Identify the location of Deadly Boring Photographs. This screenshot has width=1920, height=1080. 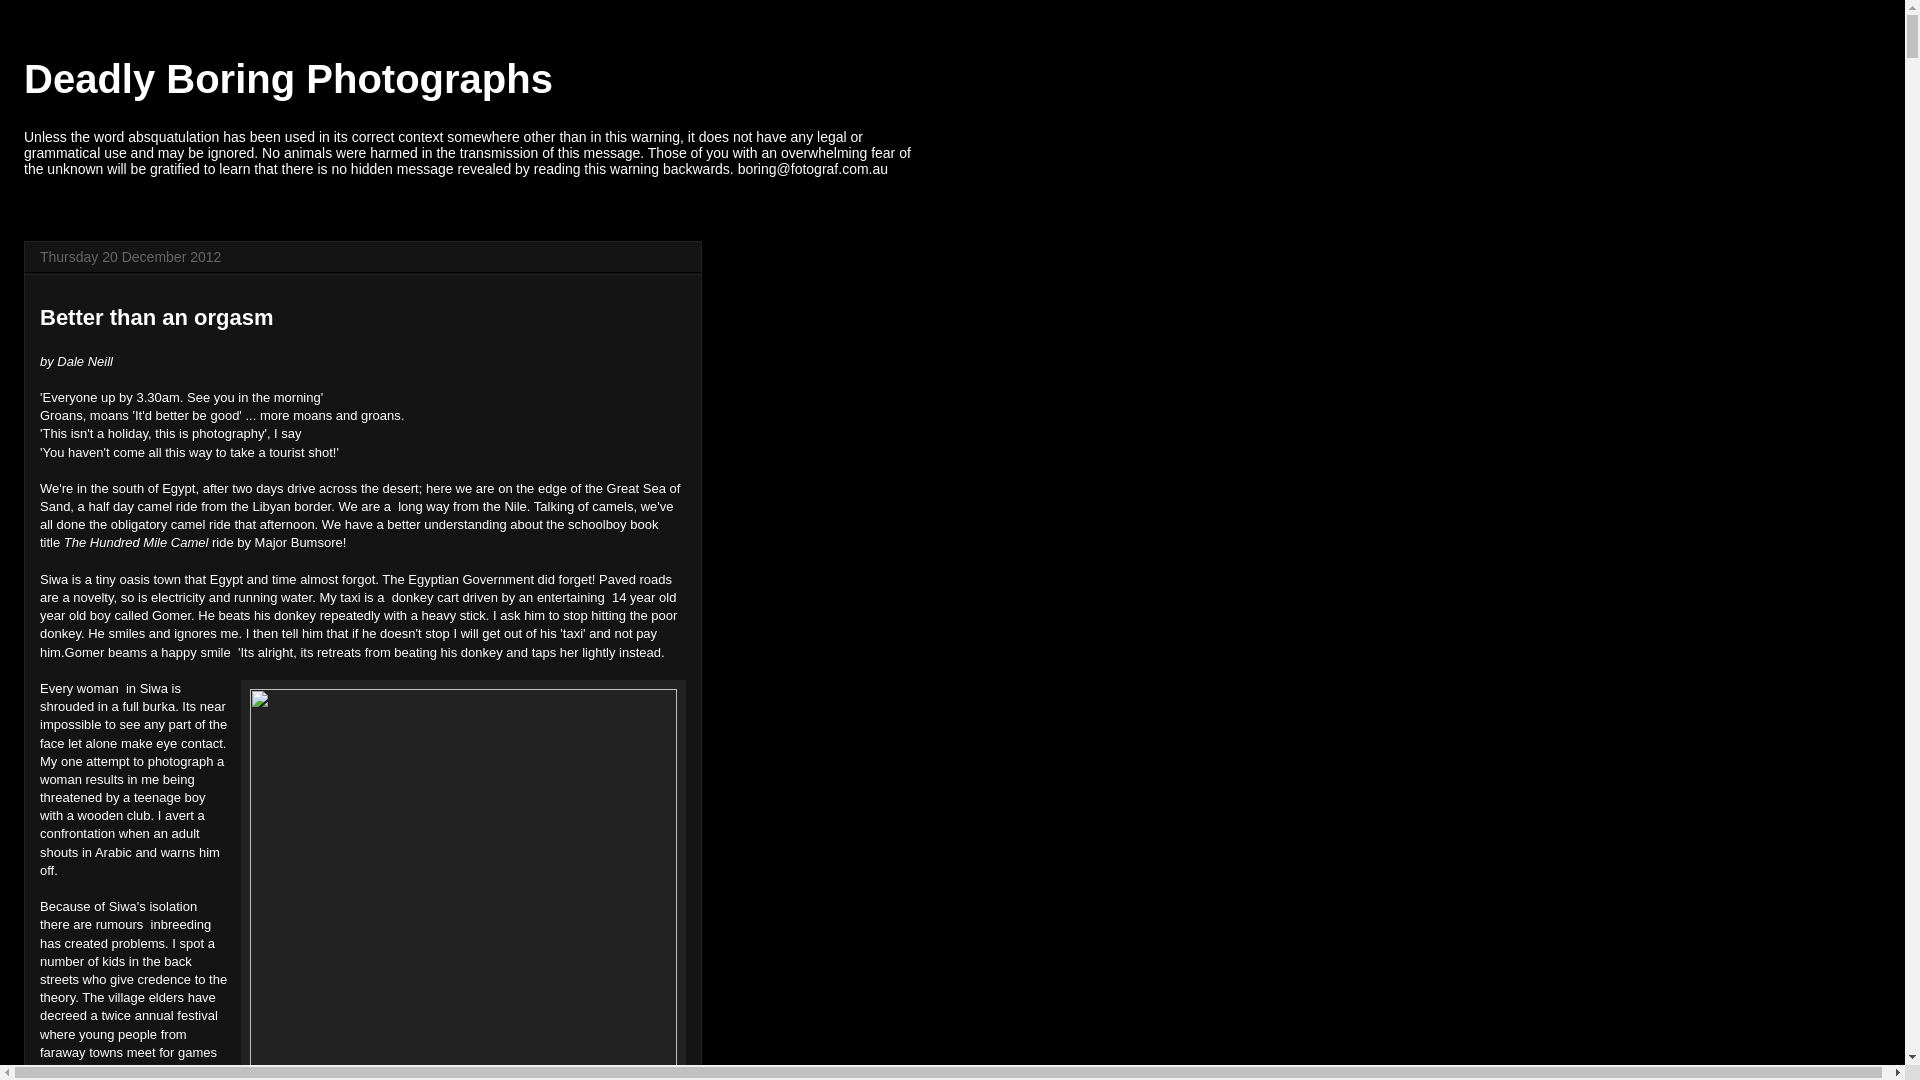
(288, 79).